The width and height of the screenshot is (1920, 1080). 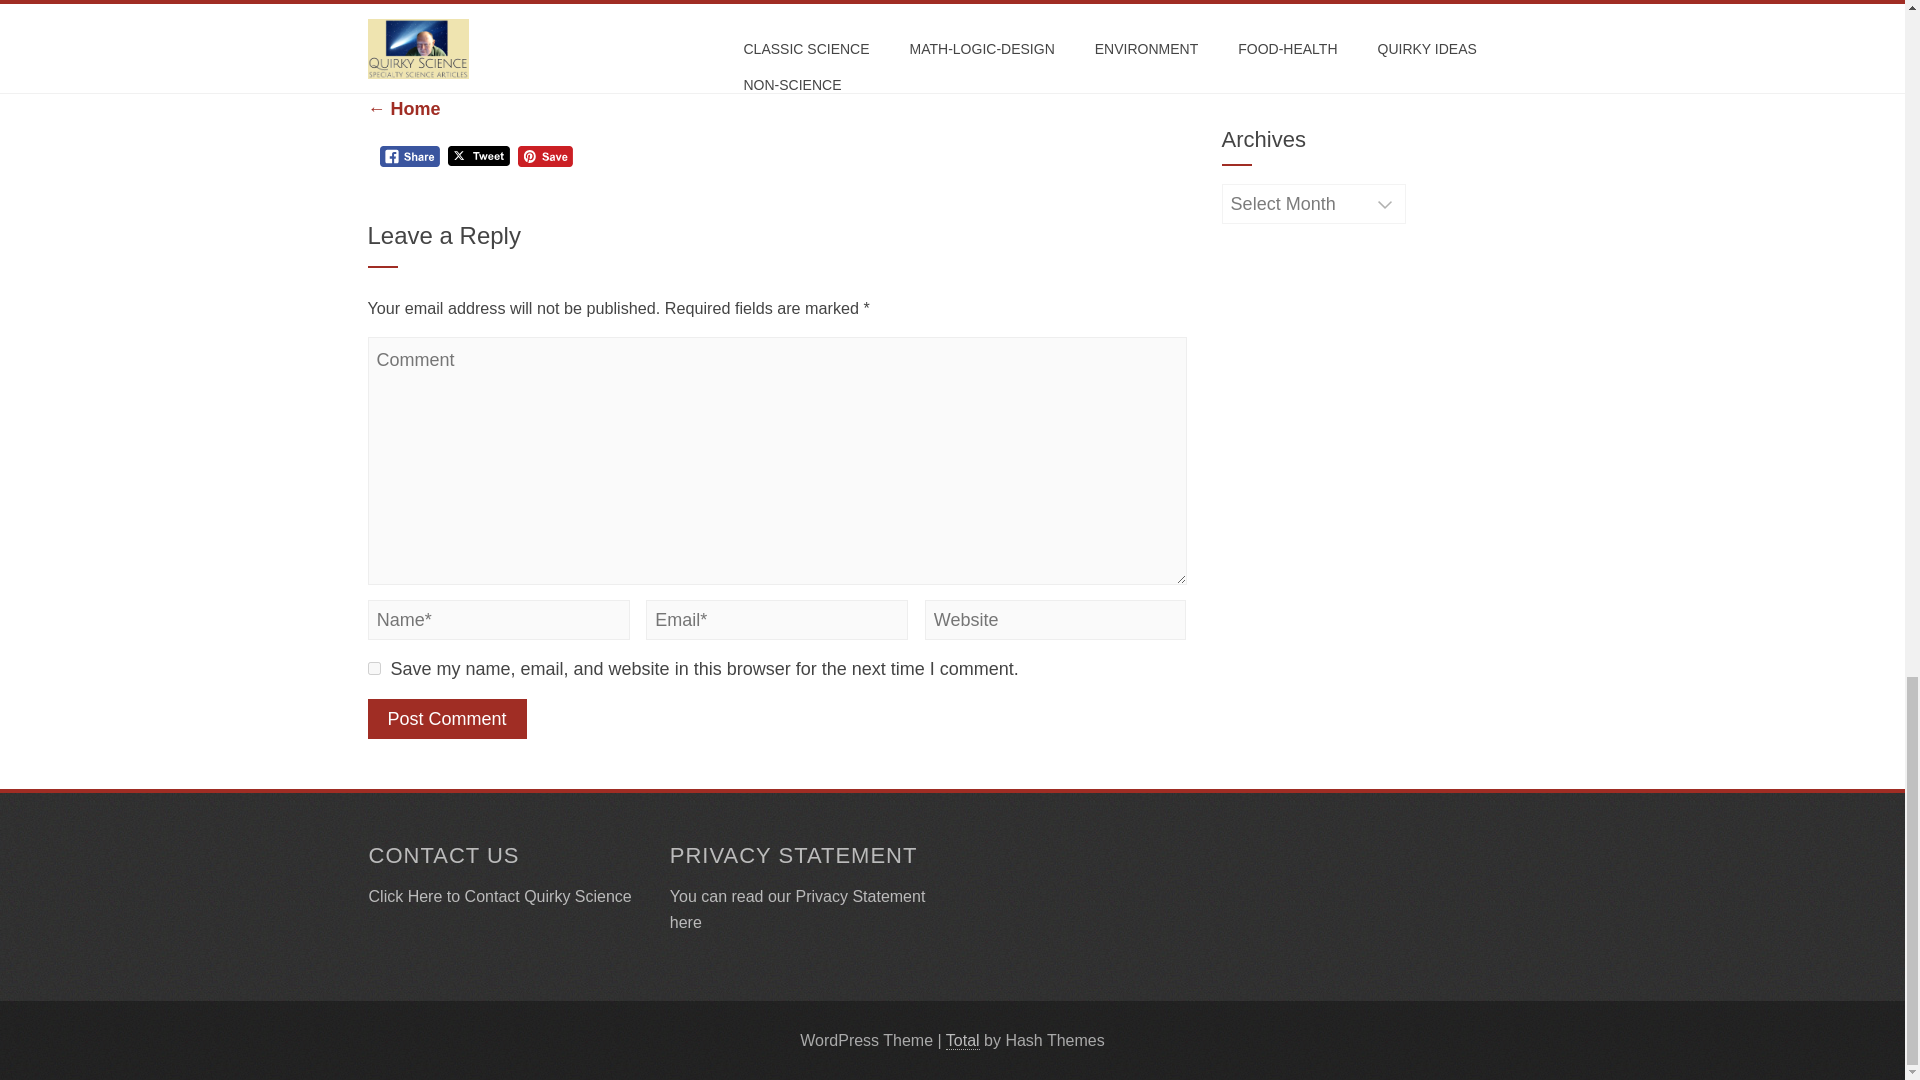 What do you see at coordinates (447, 718) in the screenshot?
I see `Post Comment` at bounding box center [447, 718].